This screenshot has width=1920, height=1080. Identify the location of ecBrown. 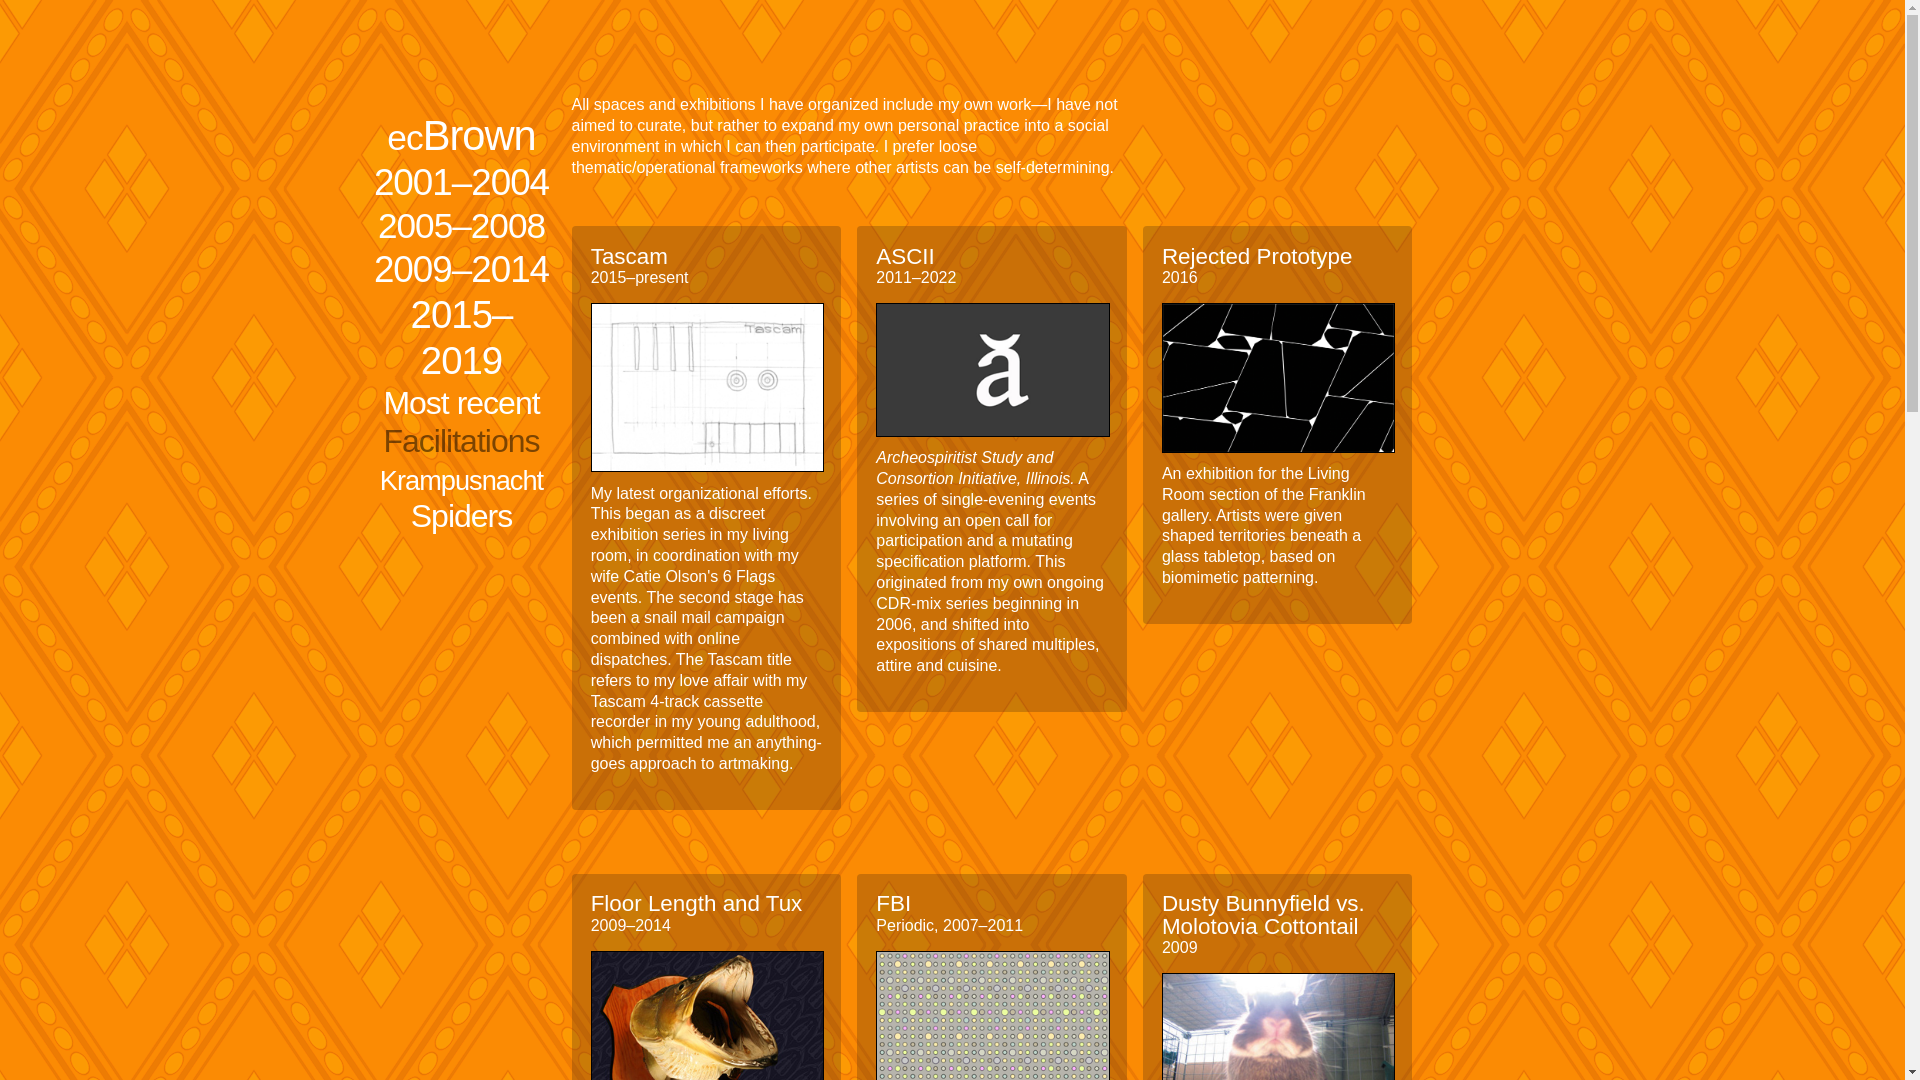
(462, 136).